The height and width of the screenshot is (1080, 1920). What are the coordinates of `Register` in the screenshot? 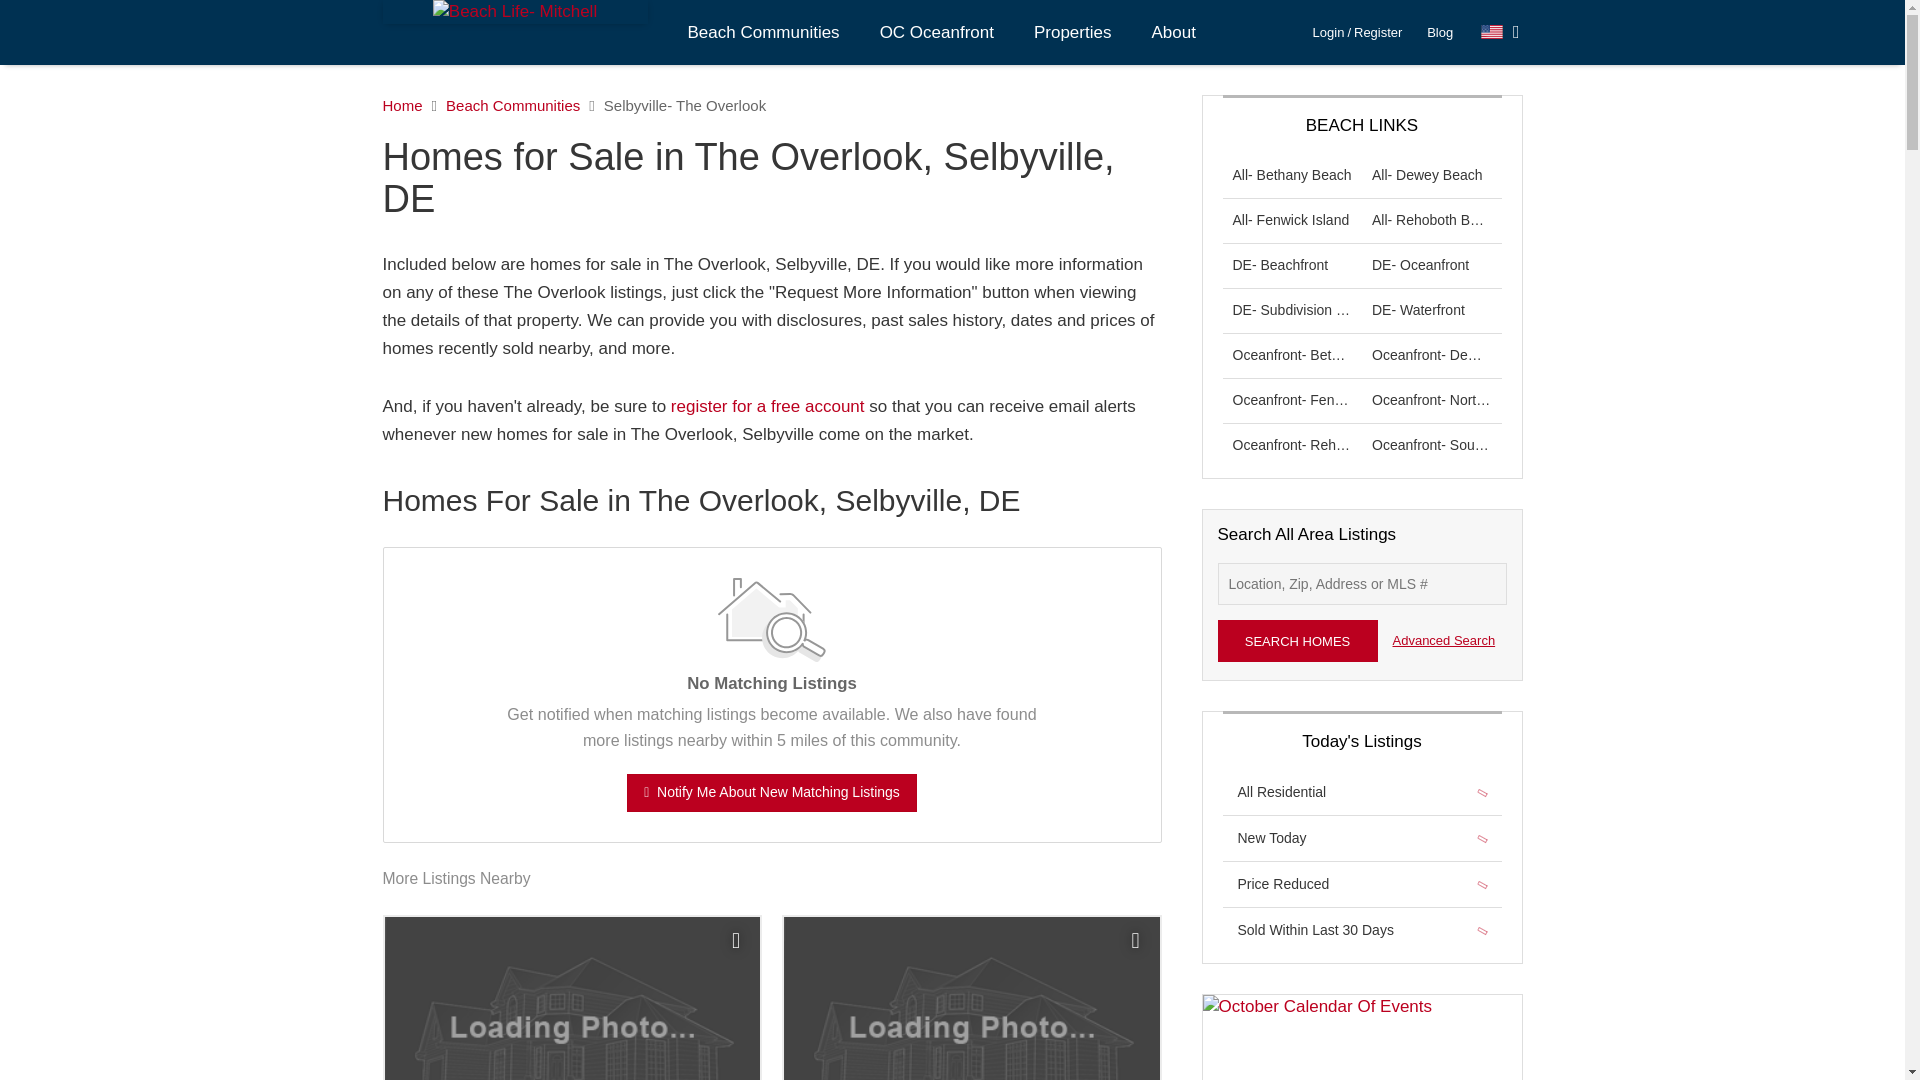 It's located at (1377, 32).